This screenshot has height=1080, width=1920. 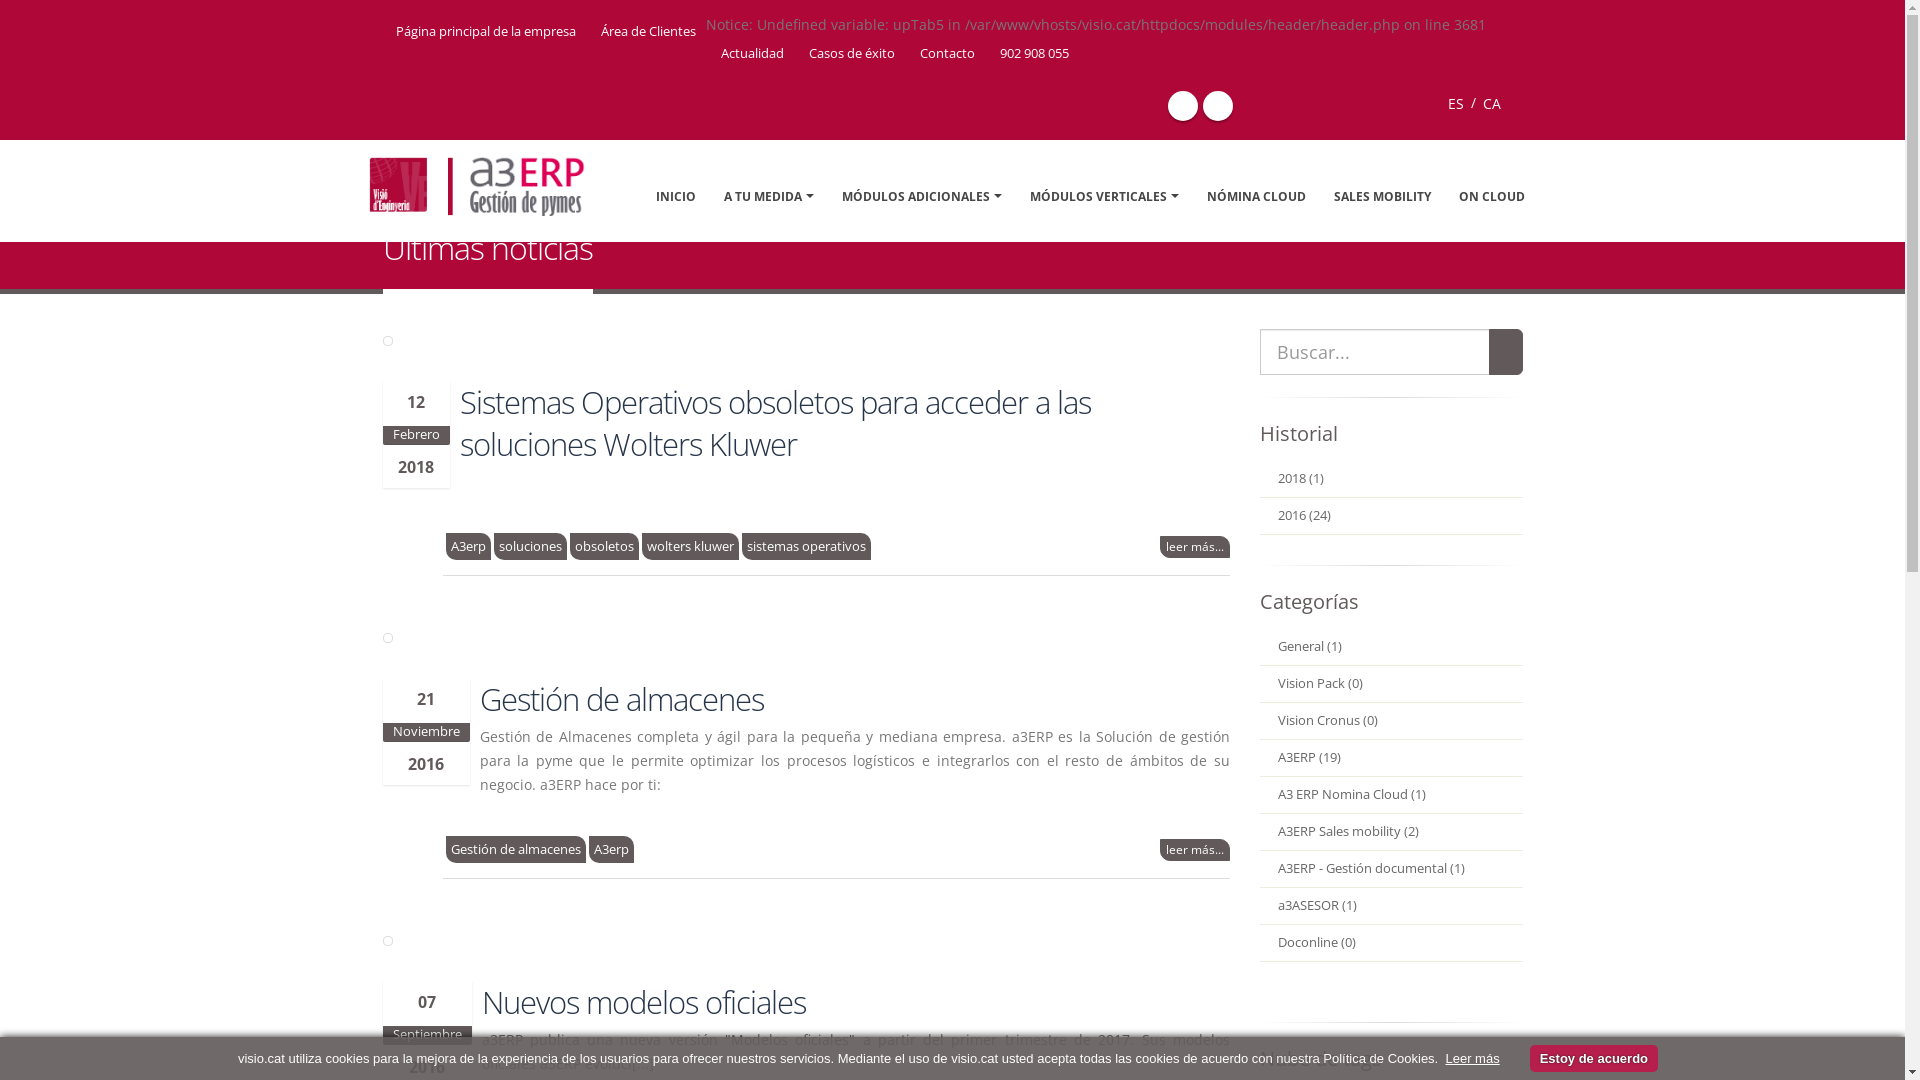 What do you see at coordinates (806, 546) in the screenshot?
I see `sistemas operativos` at bounding box center [806, 546].